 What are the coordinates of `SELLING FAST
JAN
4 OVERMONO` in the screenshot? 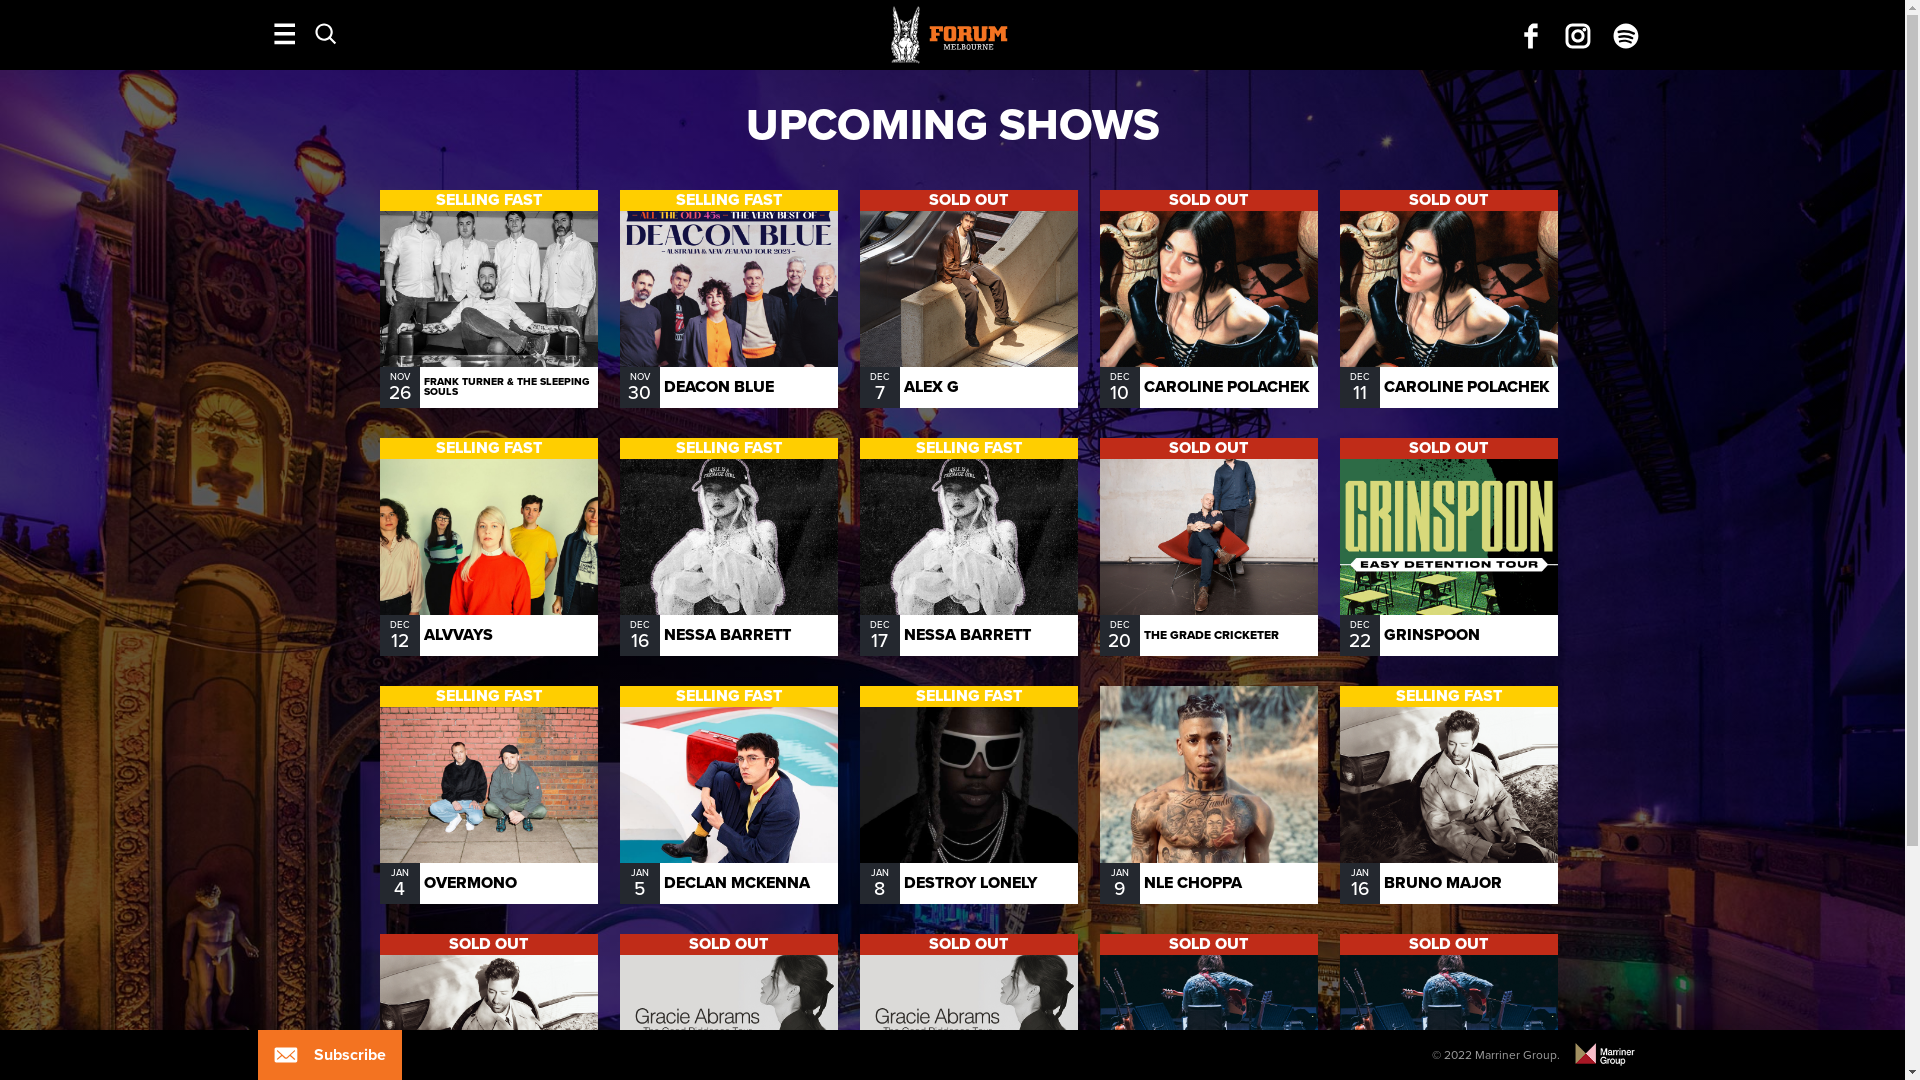 It's located at (488, 795).